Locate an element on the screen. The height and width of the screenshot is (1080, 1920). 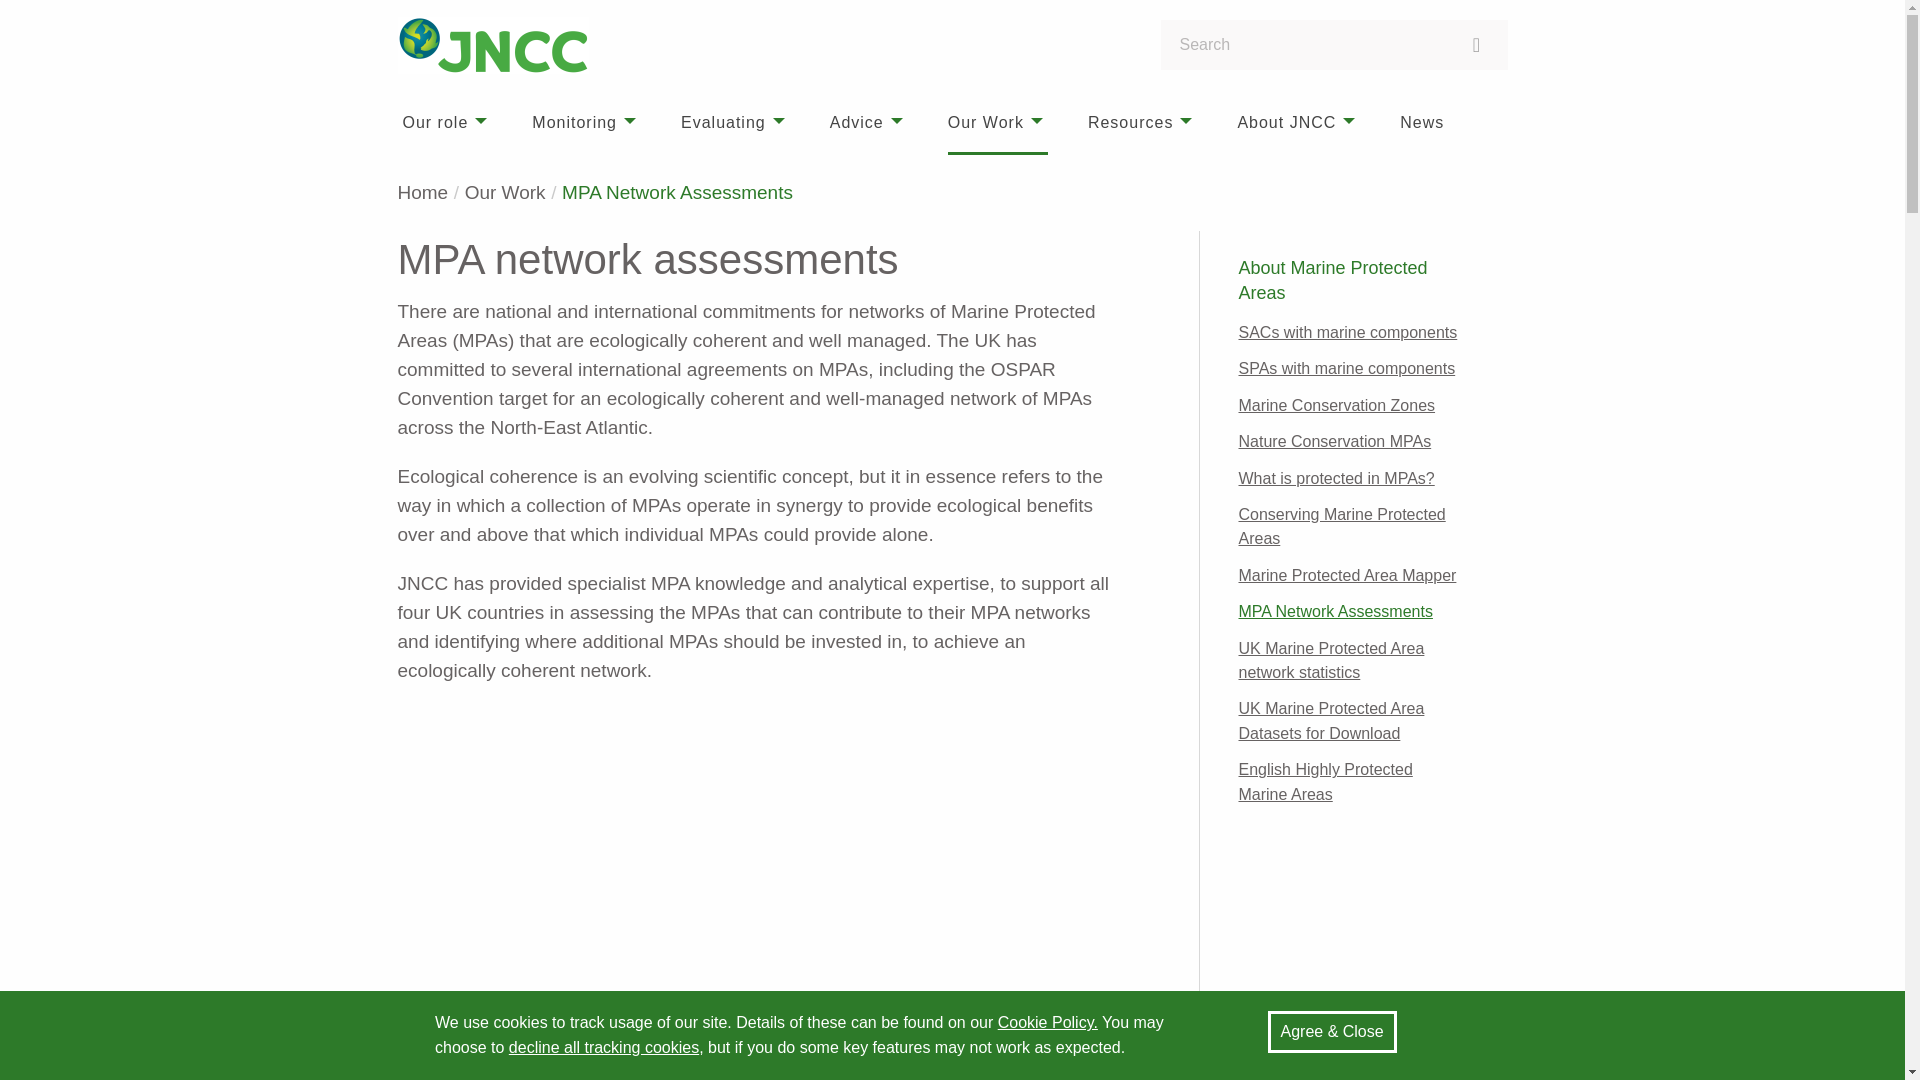
Advice is located at coordinates (868, 122).